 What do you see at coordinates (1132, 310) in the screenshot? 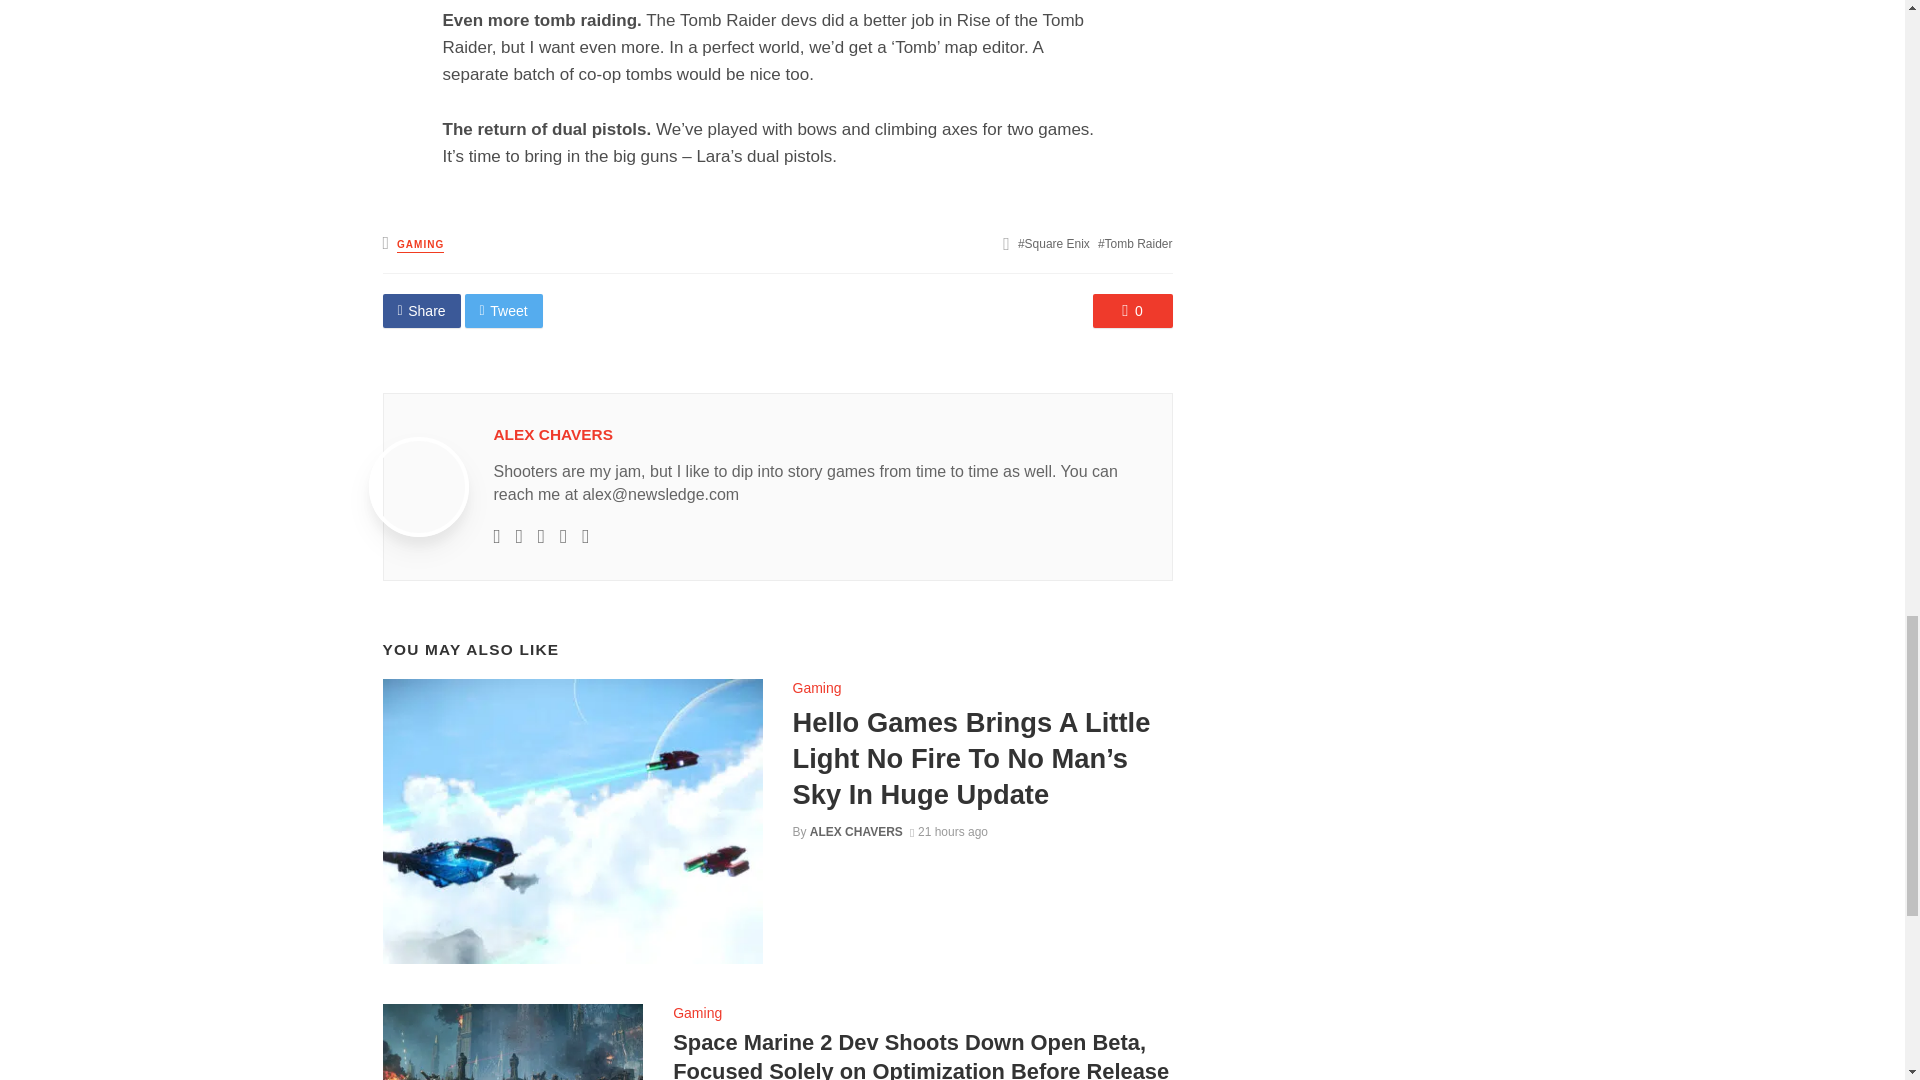
I see `0` at bounding box center [1132, 310].